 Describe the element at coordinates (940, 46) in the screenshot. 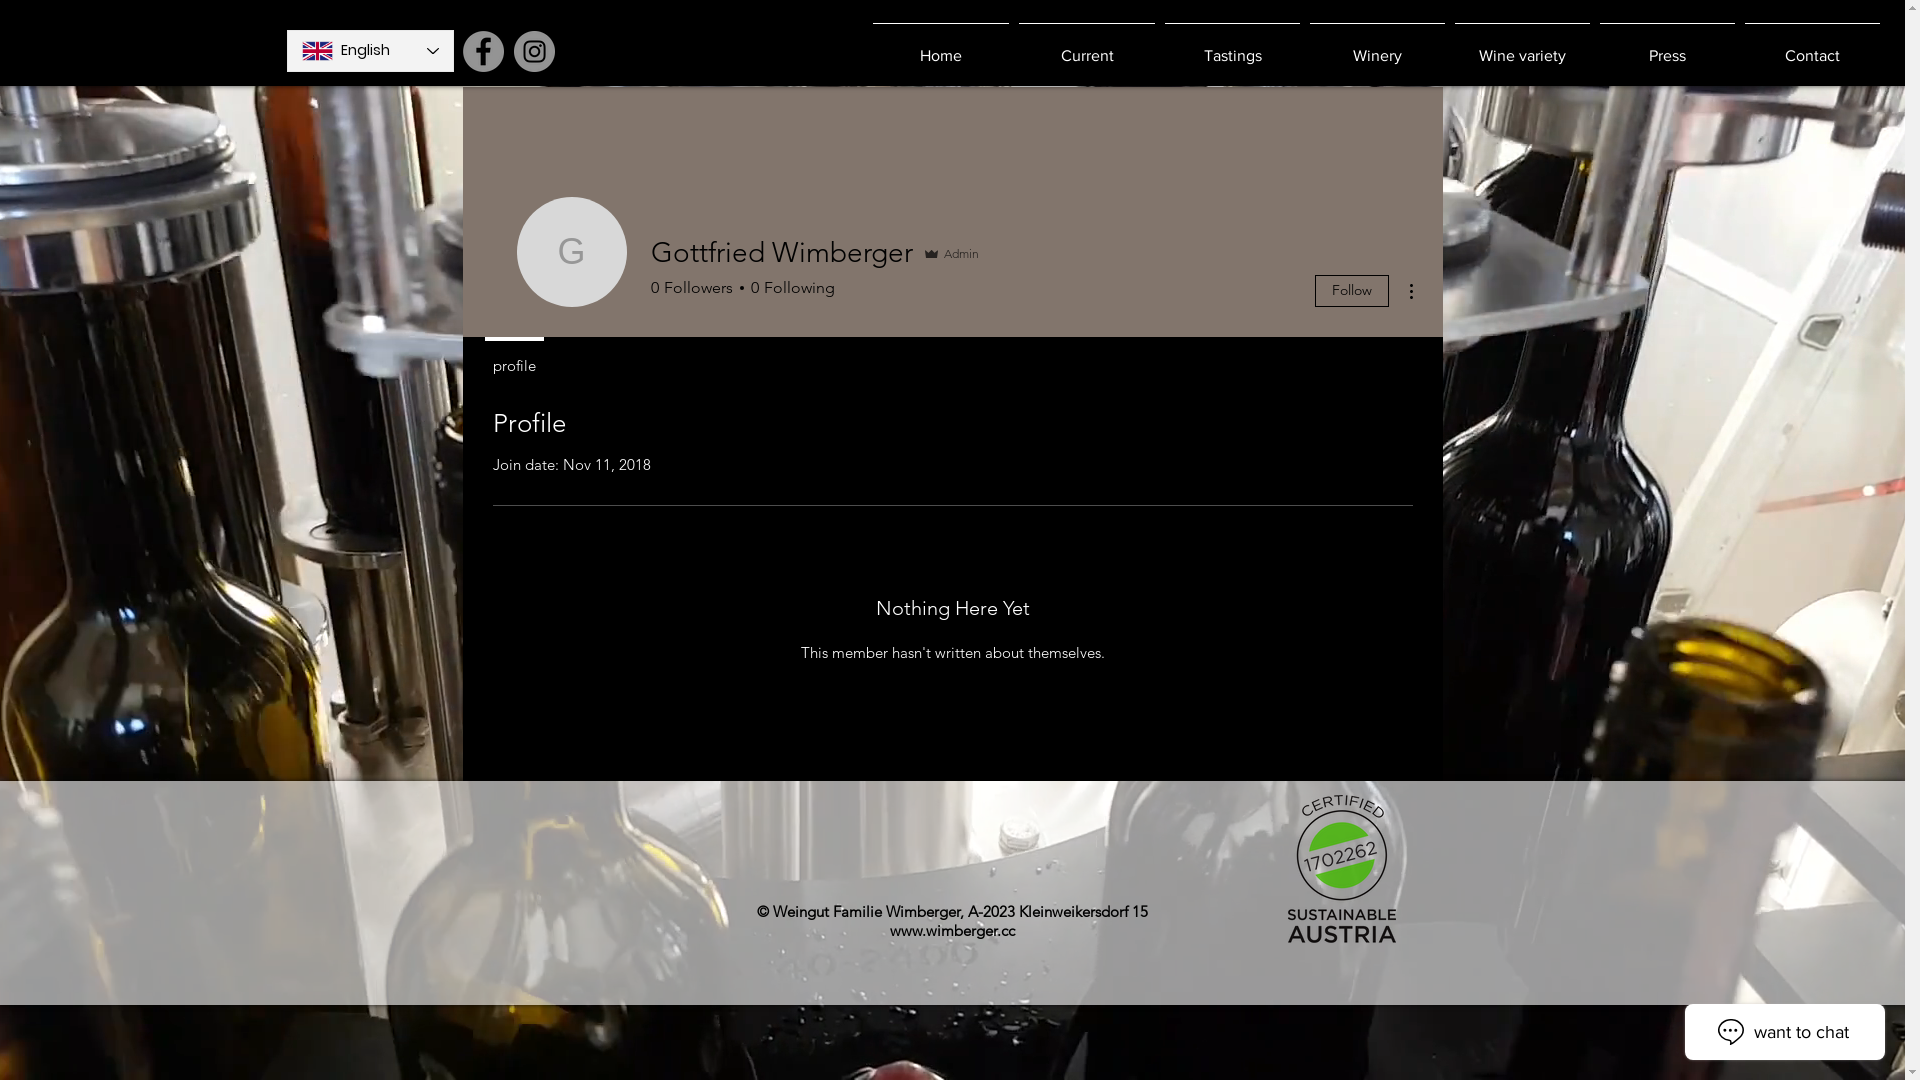

I see `Home` at that location.